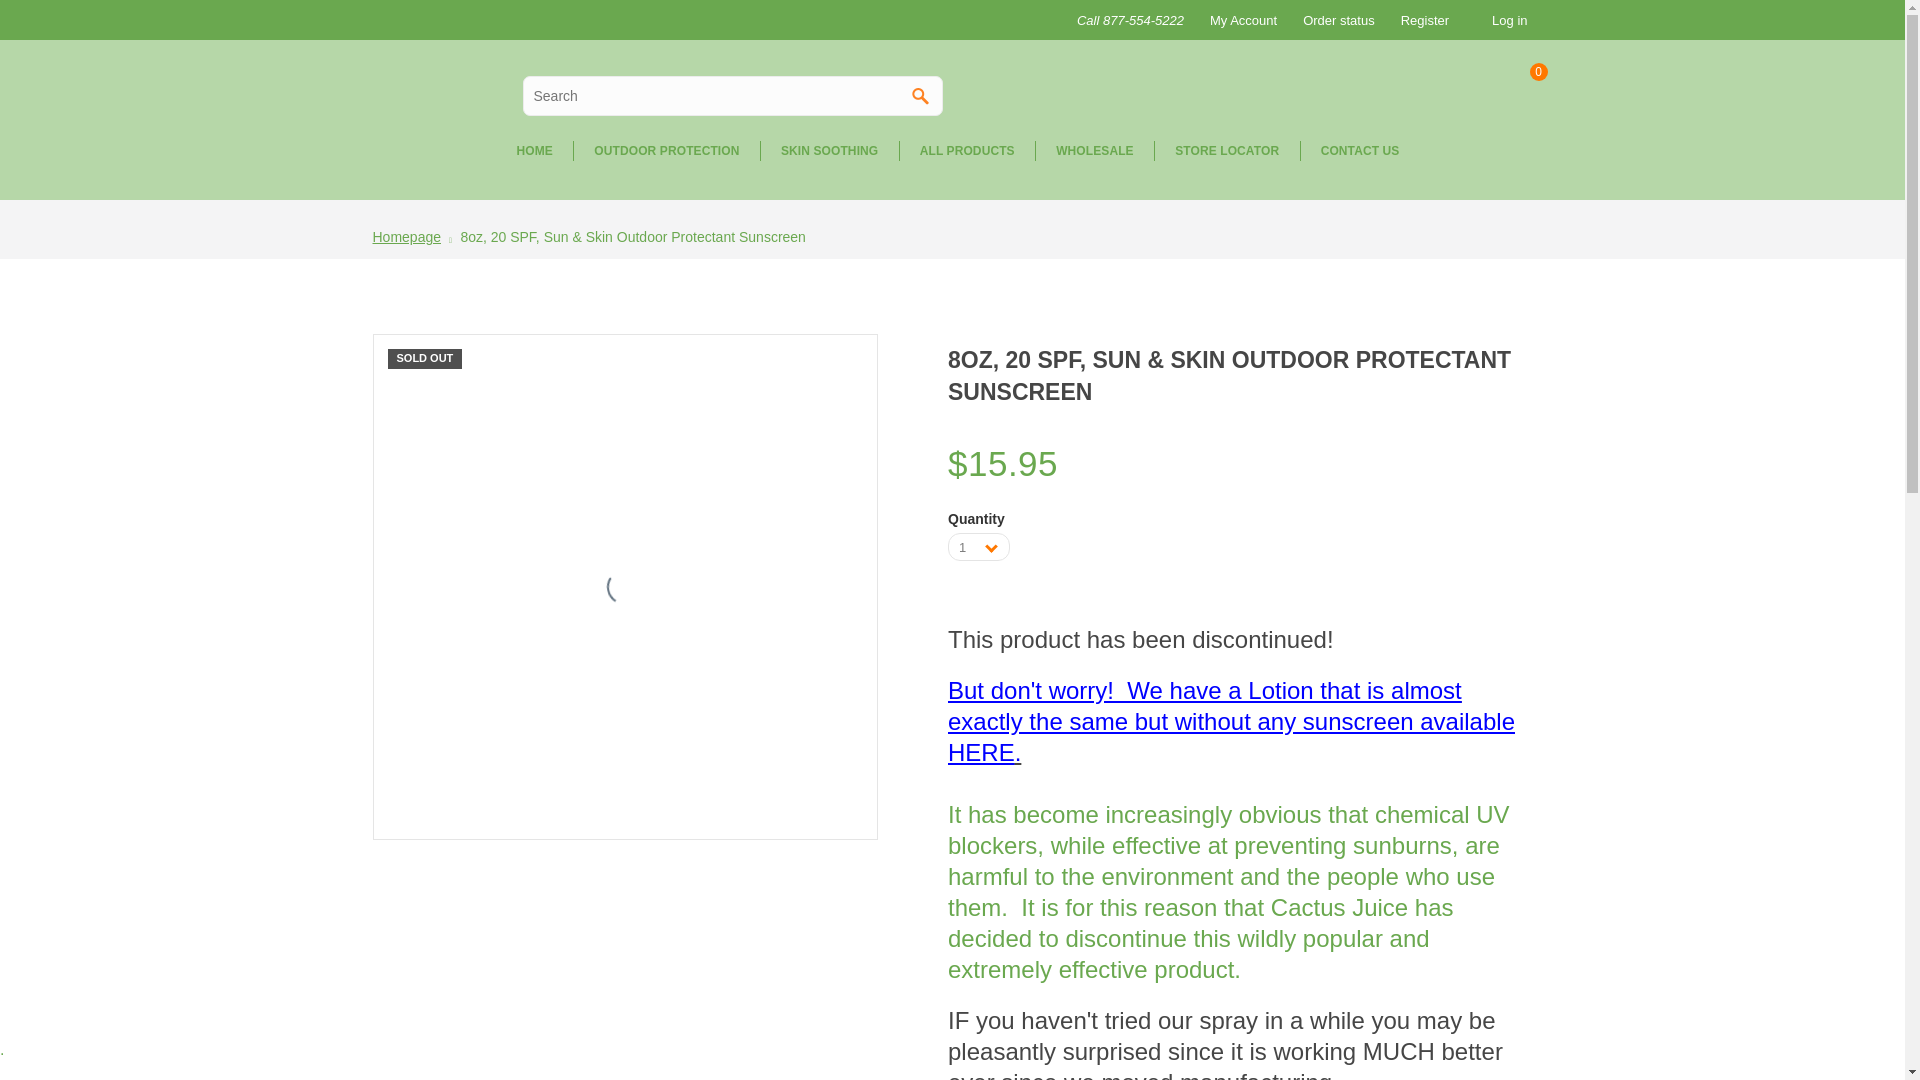  What do you see at coordinates (1360, 150) in the screenshot?
I see `CONTACT US` at bounding box center [1360, 150].